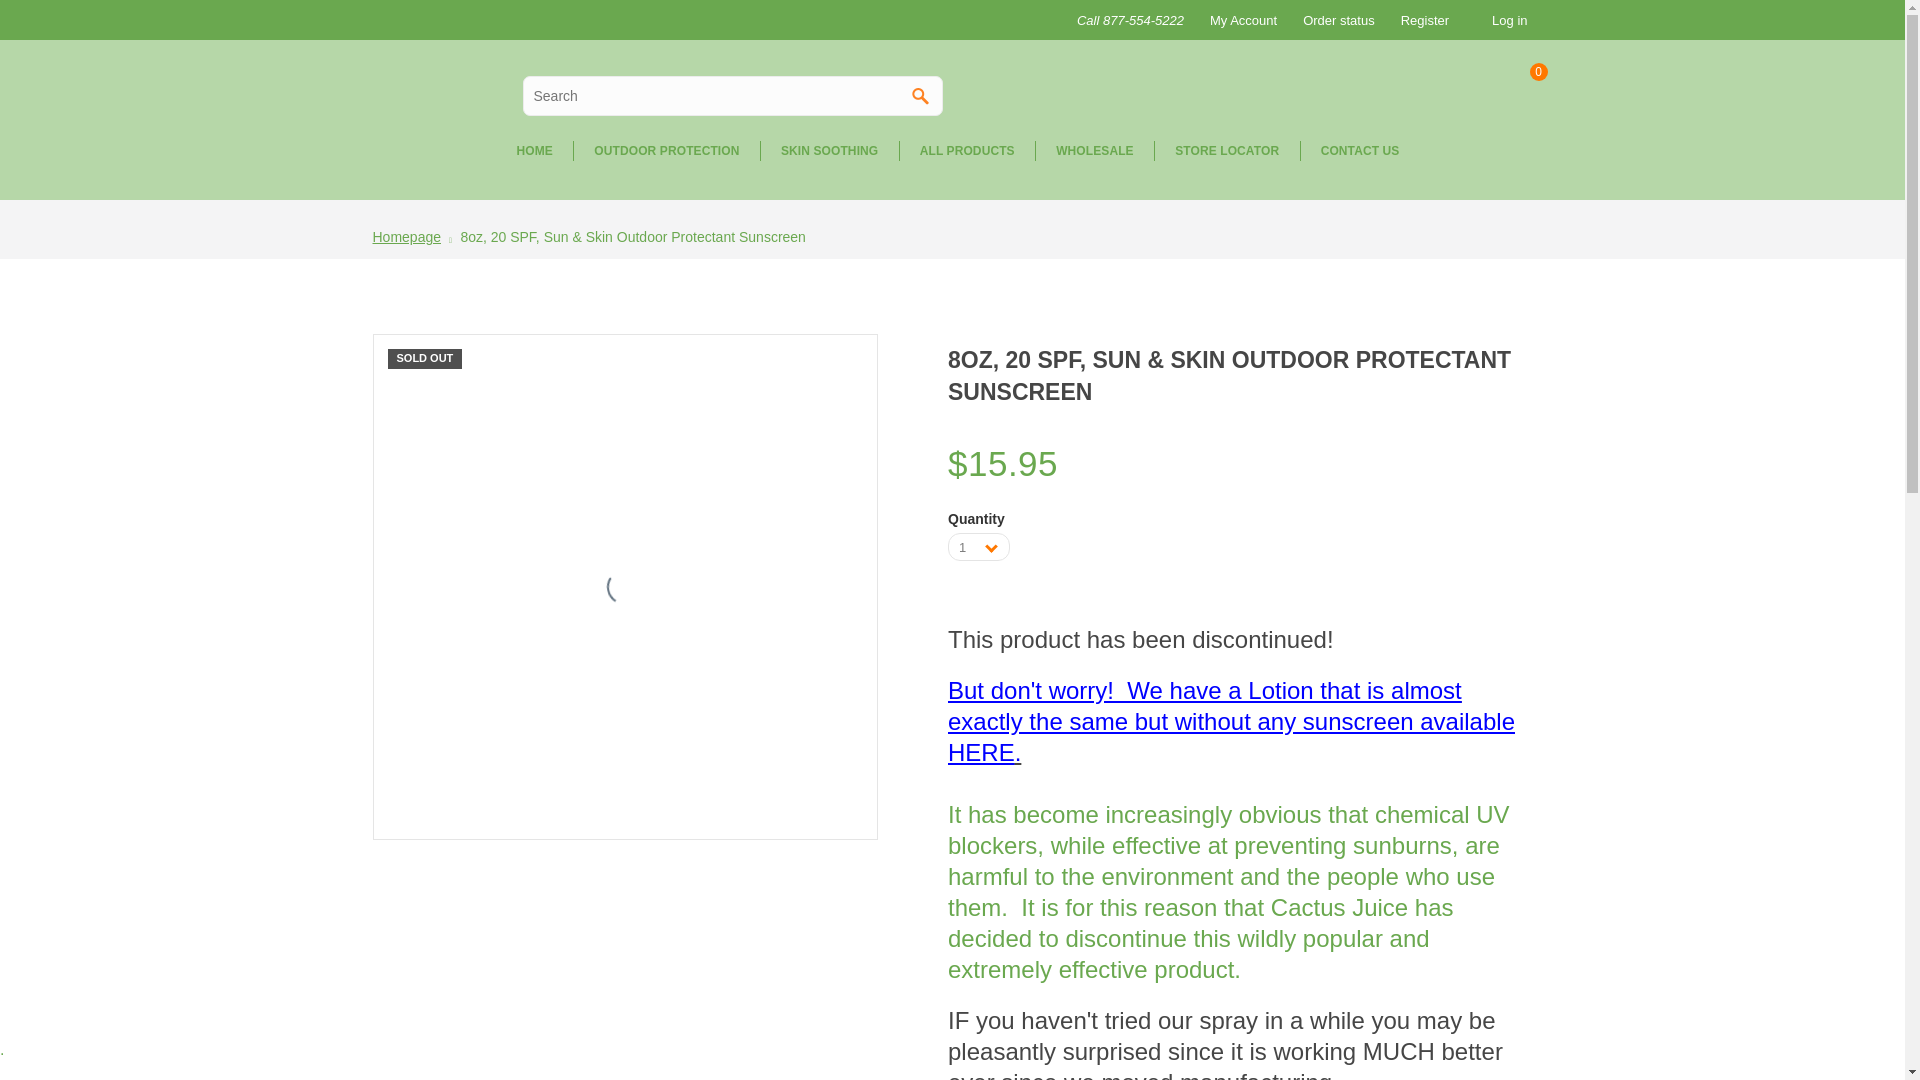  What do you see at coordinates (1360, 150) in the screenshot?
I see `CONTACT US` at bounding box center [1360, 150].